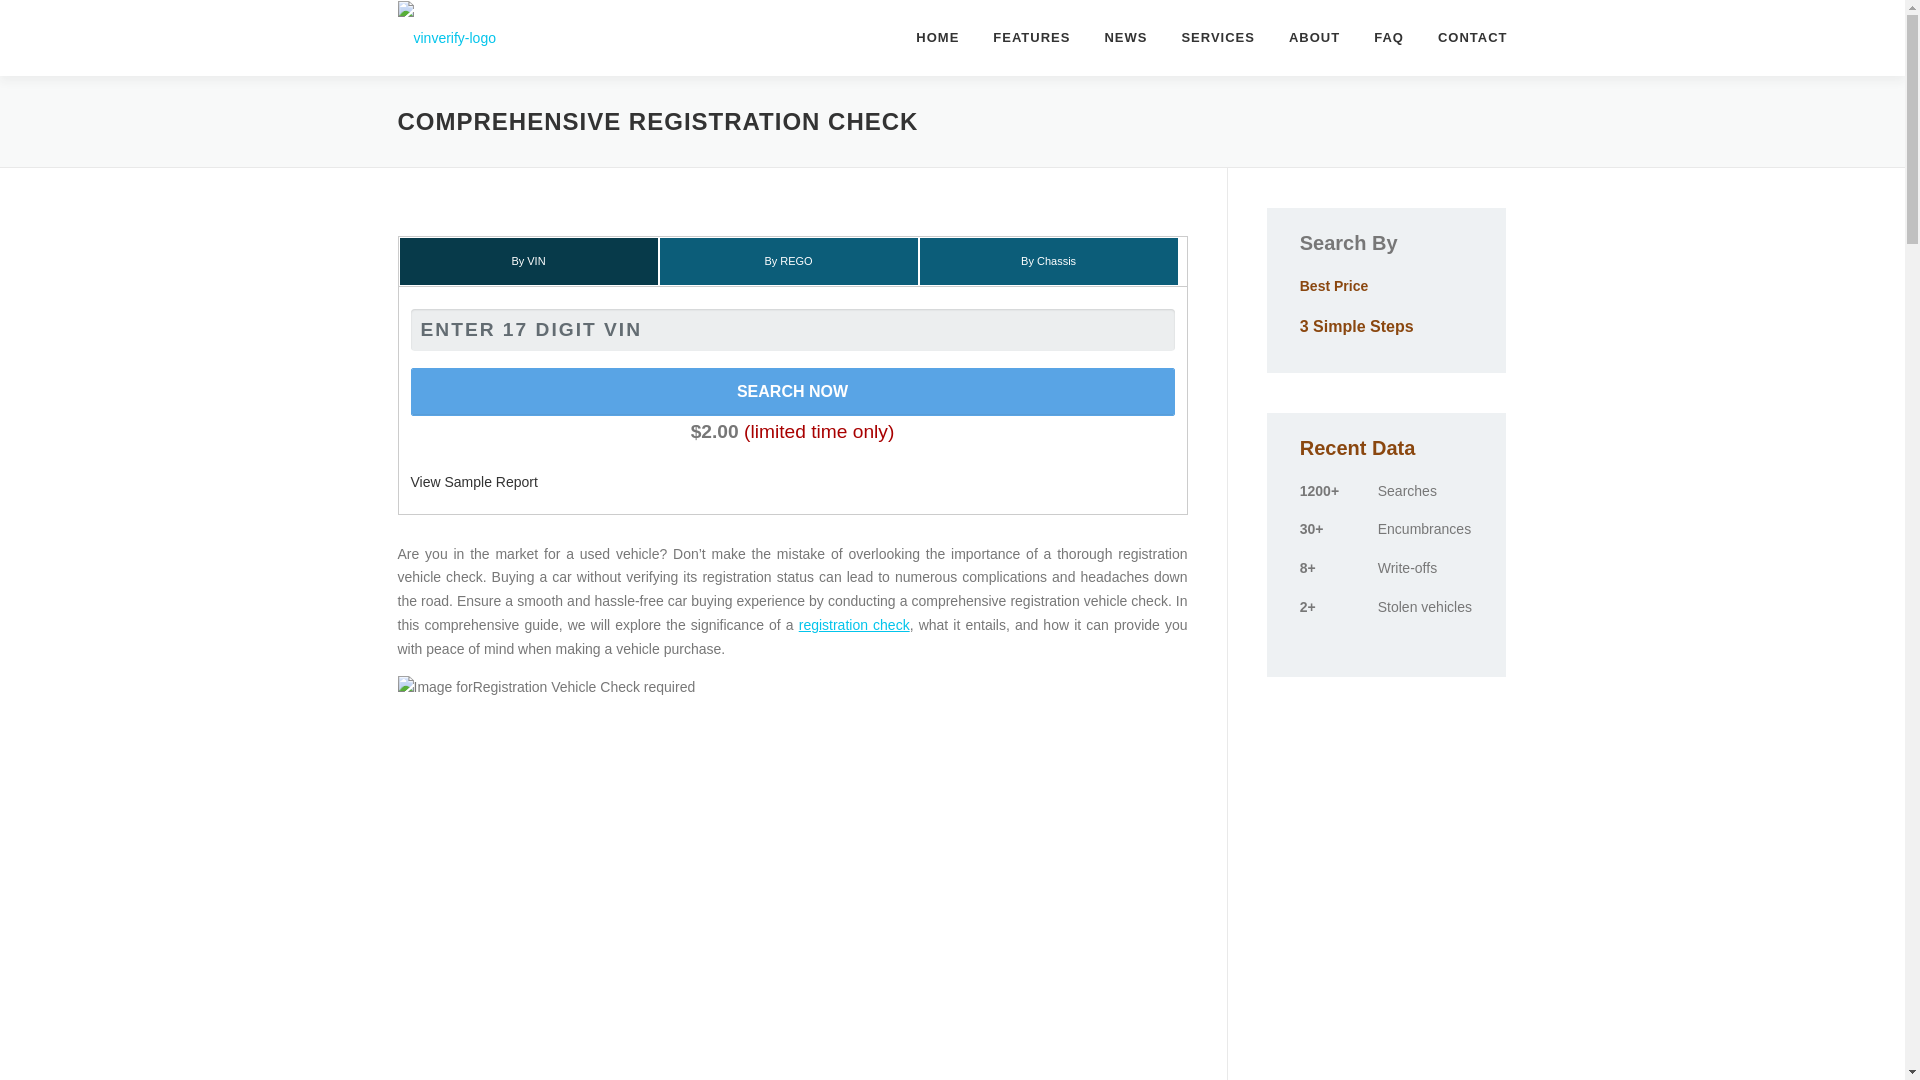  Describe the element at coordinates (528, 261) in the screenshot. I see `By VIN` at that location.